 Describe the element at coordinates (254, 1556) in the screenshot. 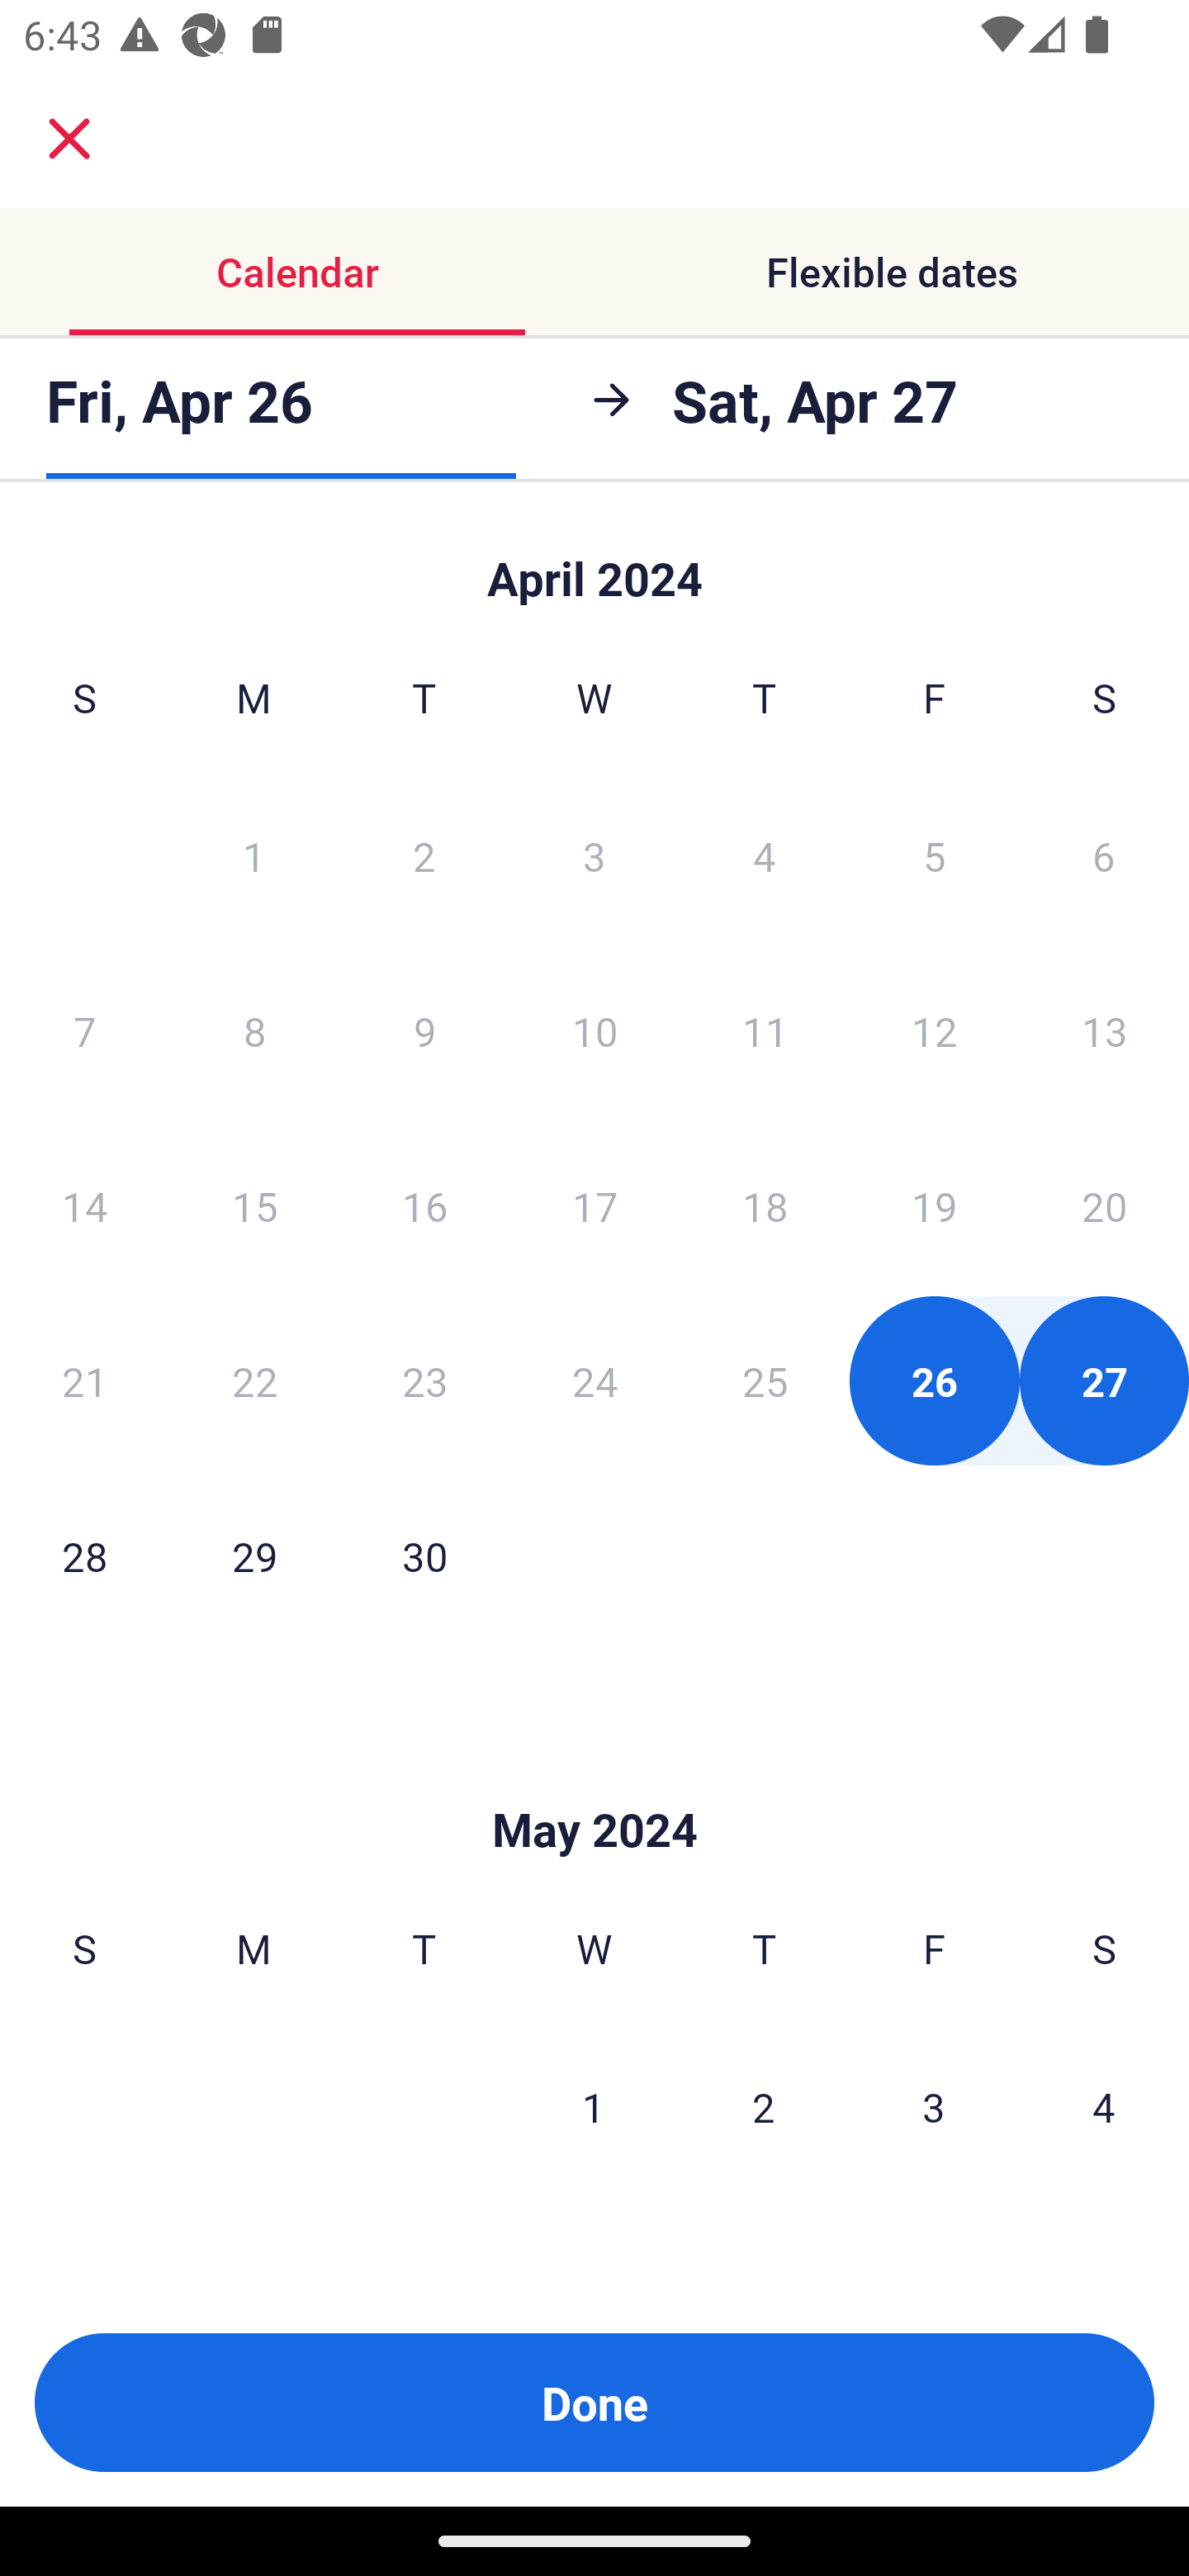

I see `29 Monday, April 29, 2024` at that location.